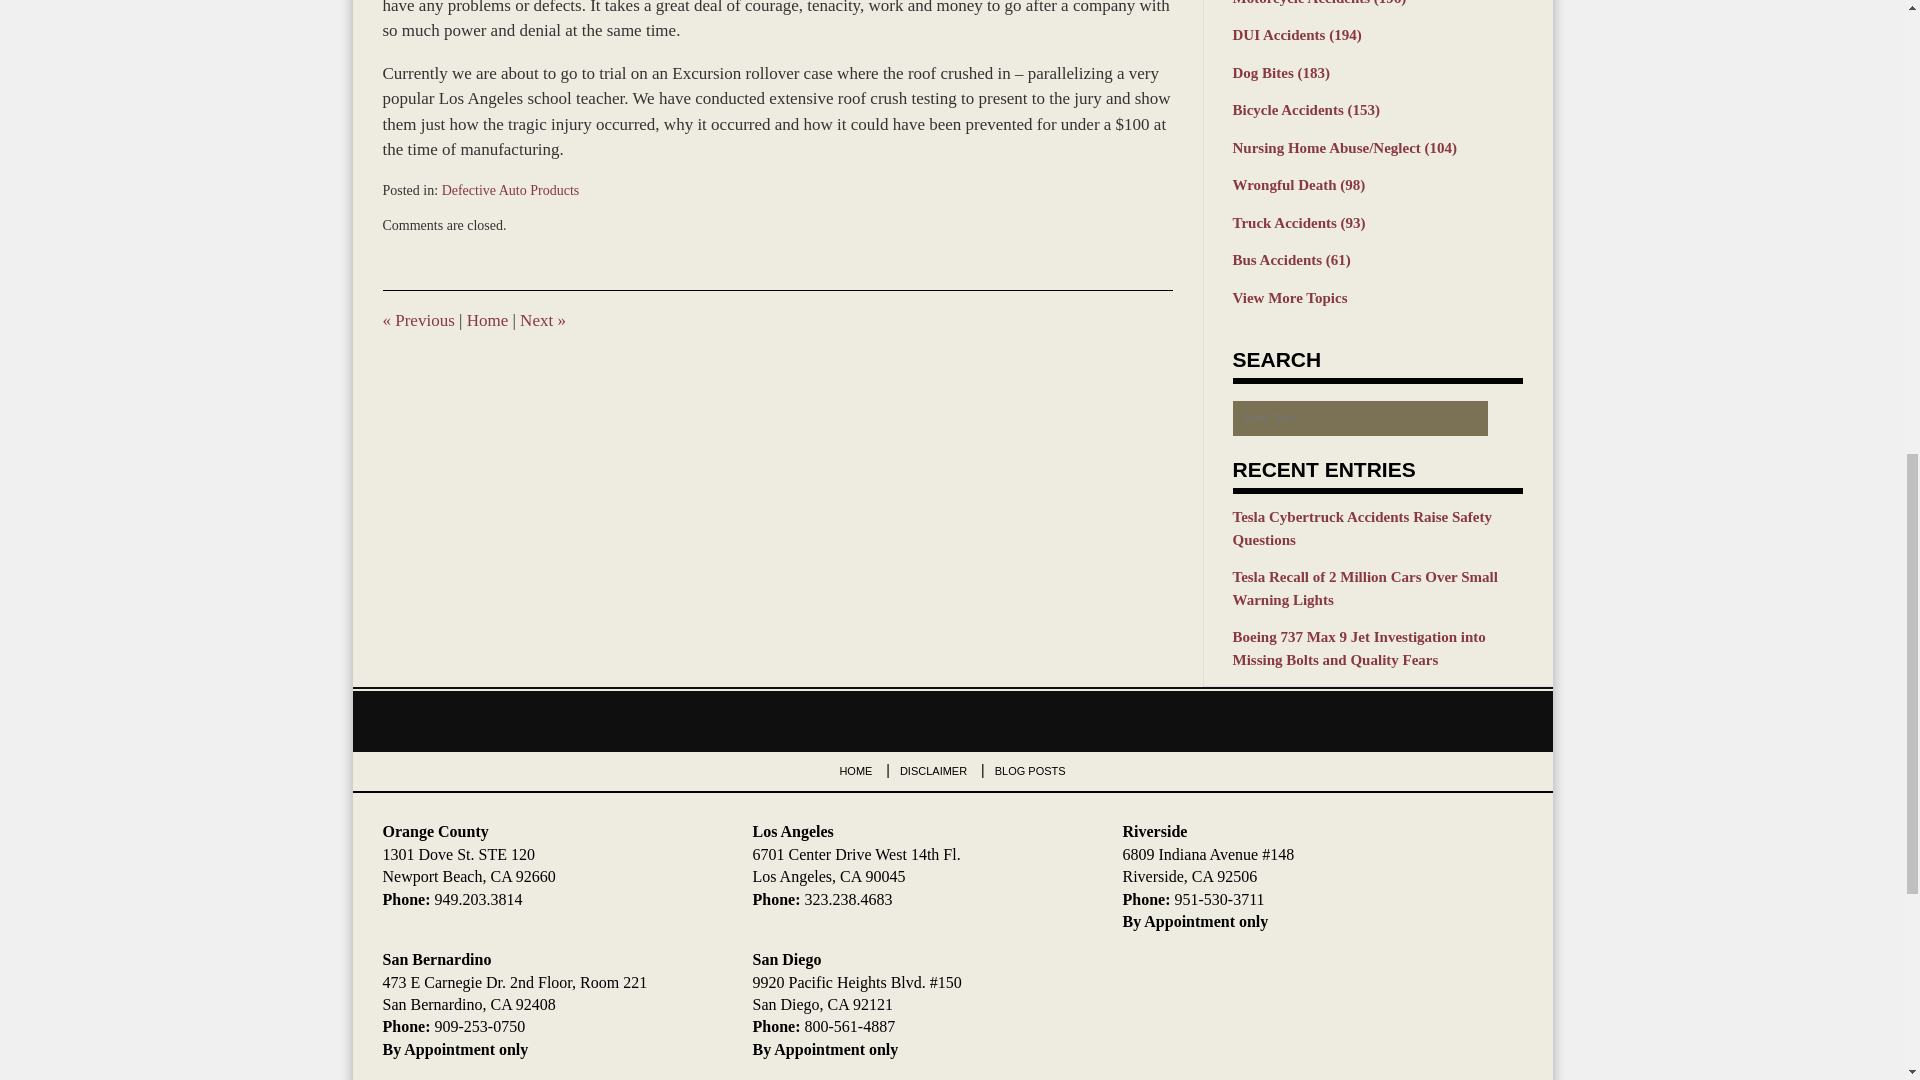 Image resolution: width=1920 pixels, height=1080 pixels. What do you see at coordinates (1030, 770) in the screenshot?
I see `BLOG POSTS` at bounding box center [1030, 770].